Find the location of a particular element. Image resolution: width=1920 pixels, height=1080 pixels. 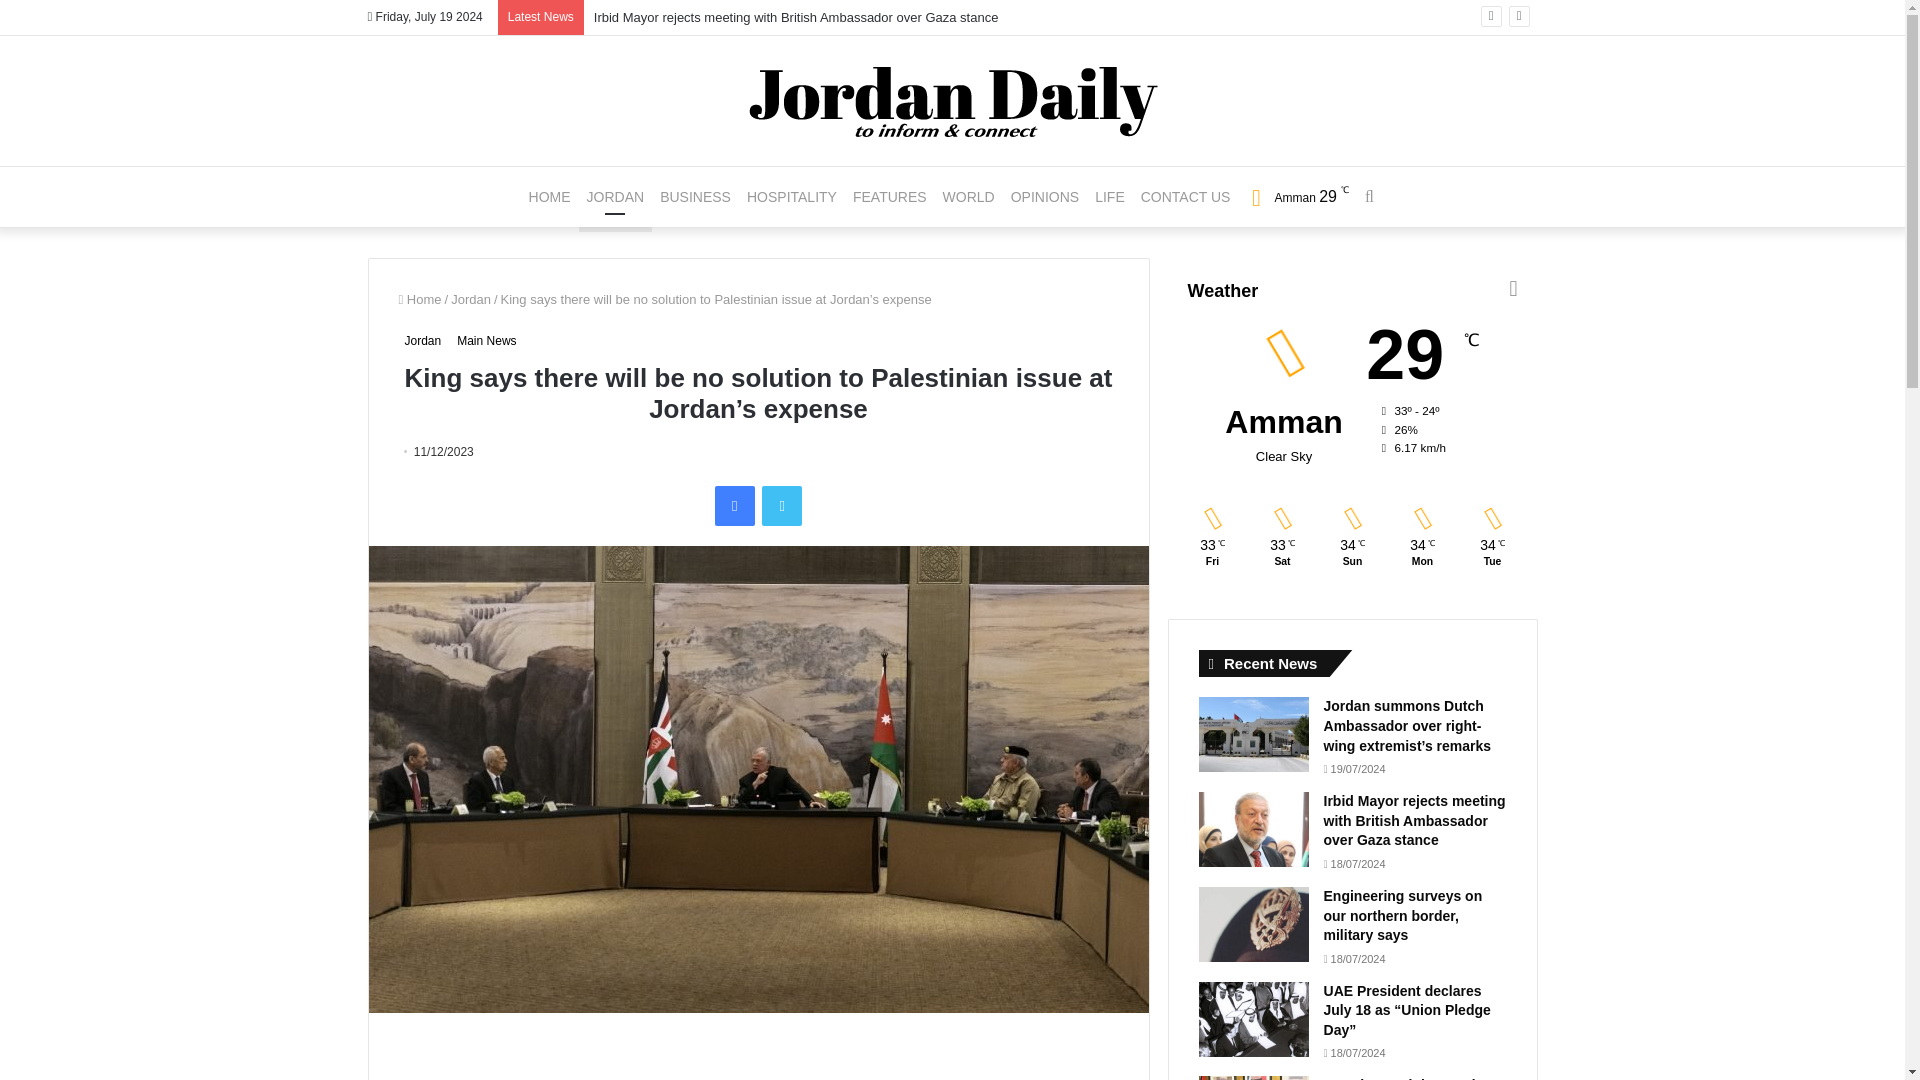

Jordan is located at coordinates (471, 298).